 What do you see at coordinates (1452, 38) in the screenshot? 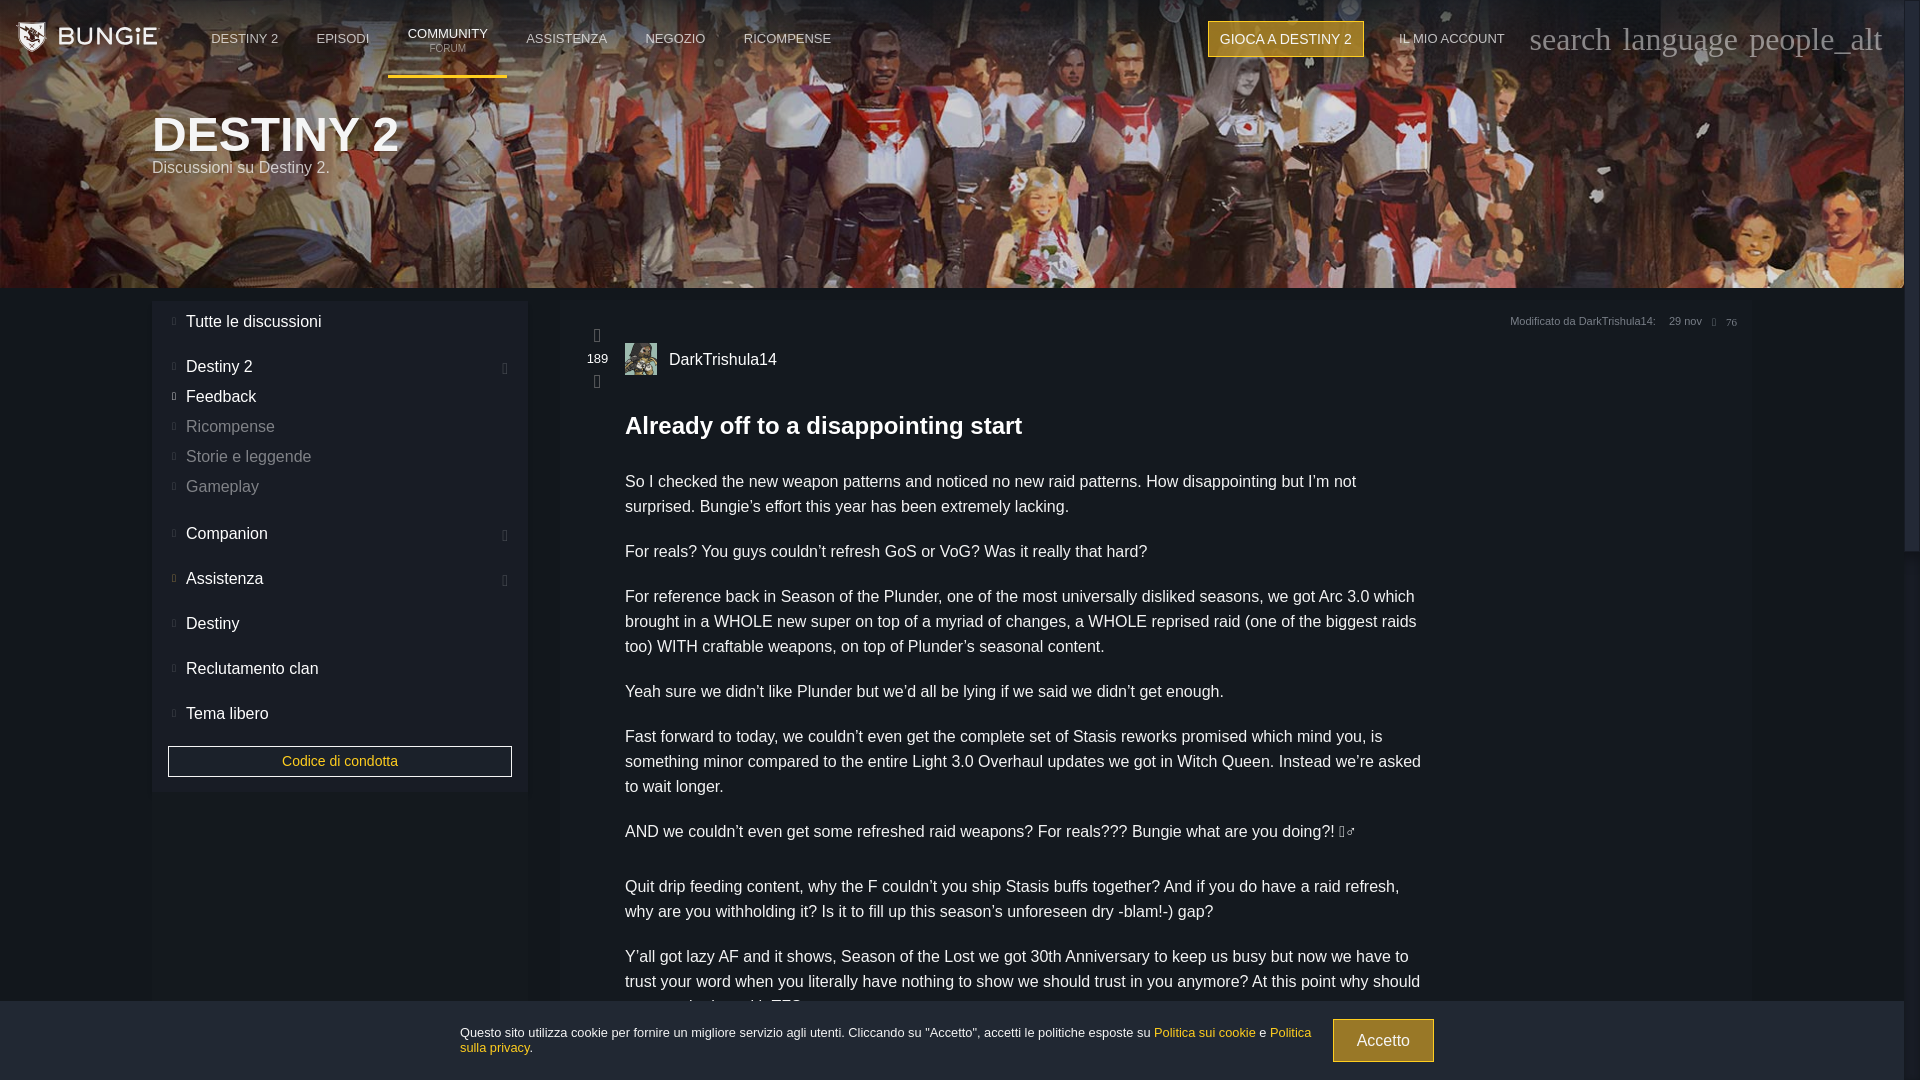
I see `NEGOZIO` at bounding box center [1452, 38].